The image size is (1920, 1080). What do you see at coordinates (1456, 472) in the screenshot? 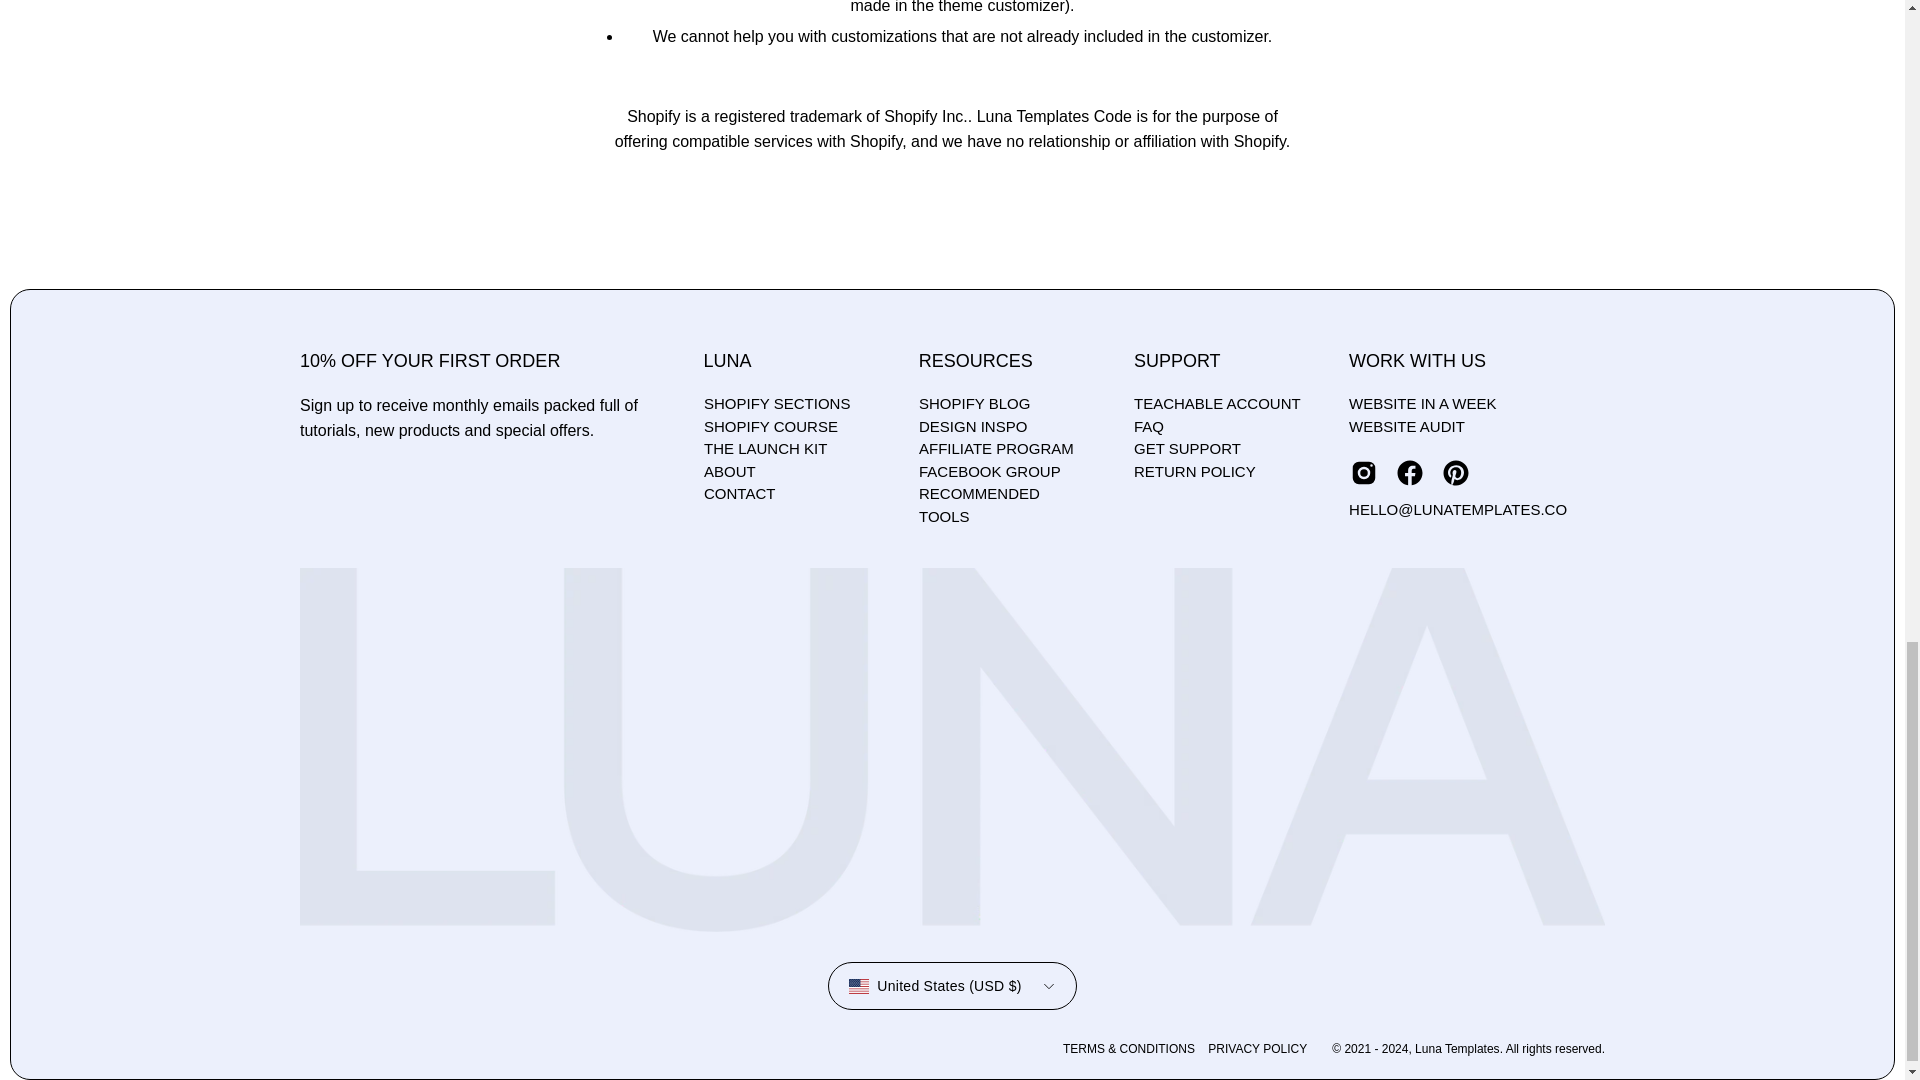
I see `View Luna Templates on Pinterest` at bounding box center [1456, 472].